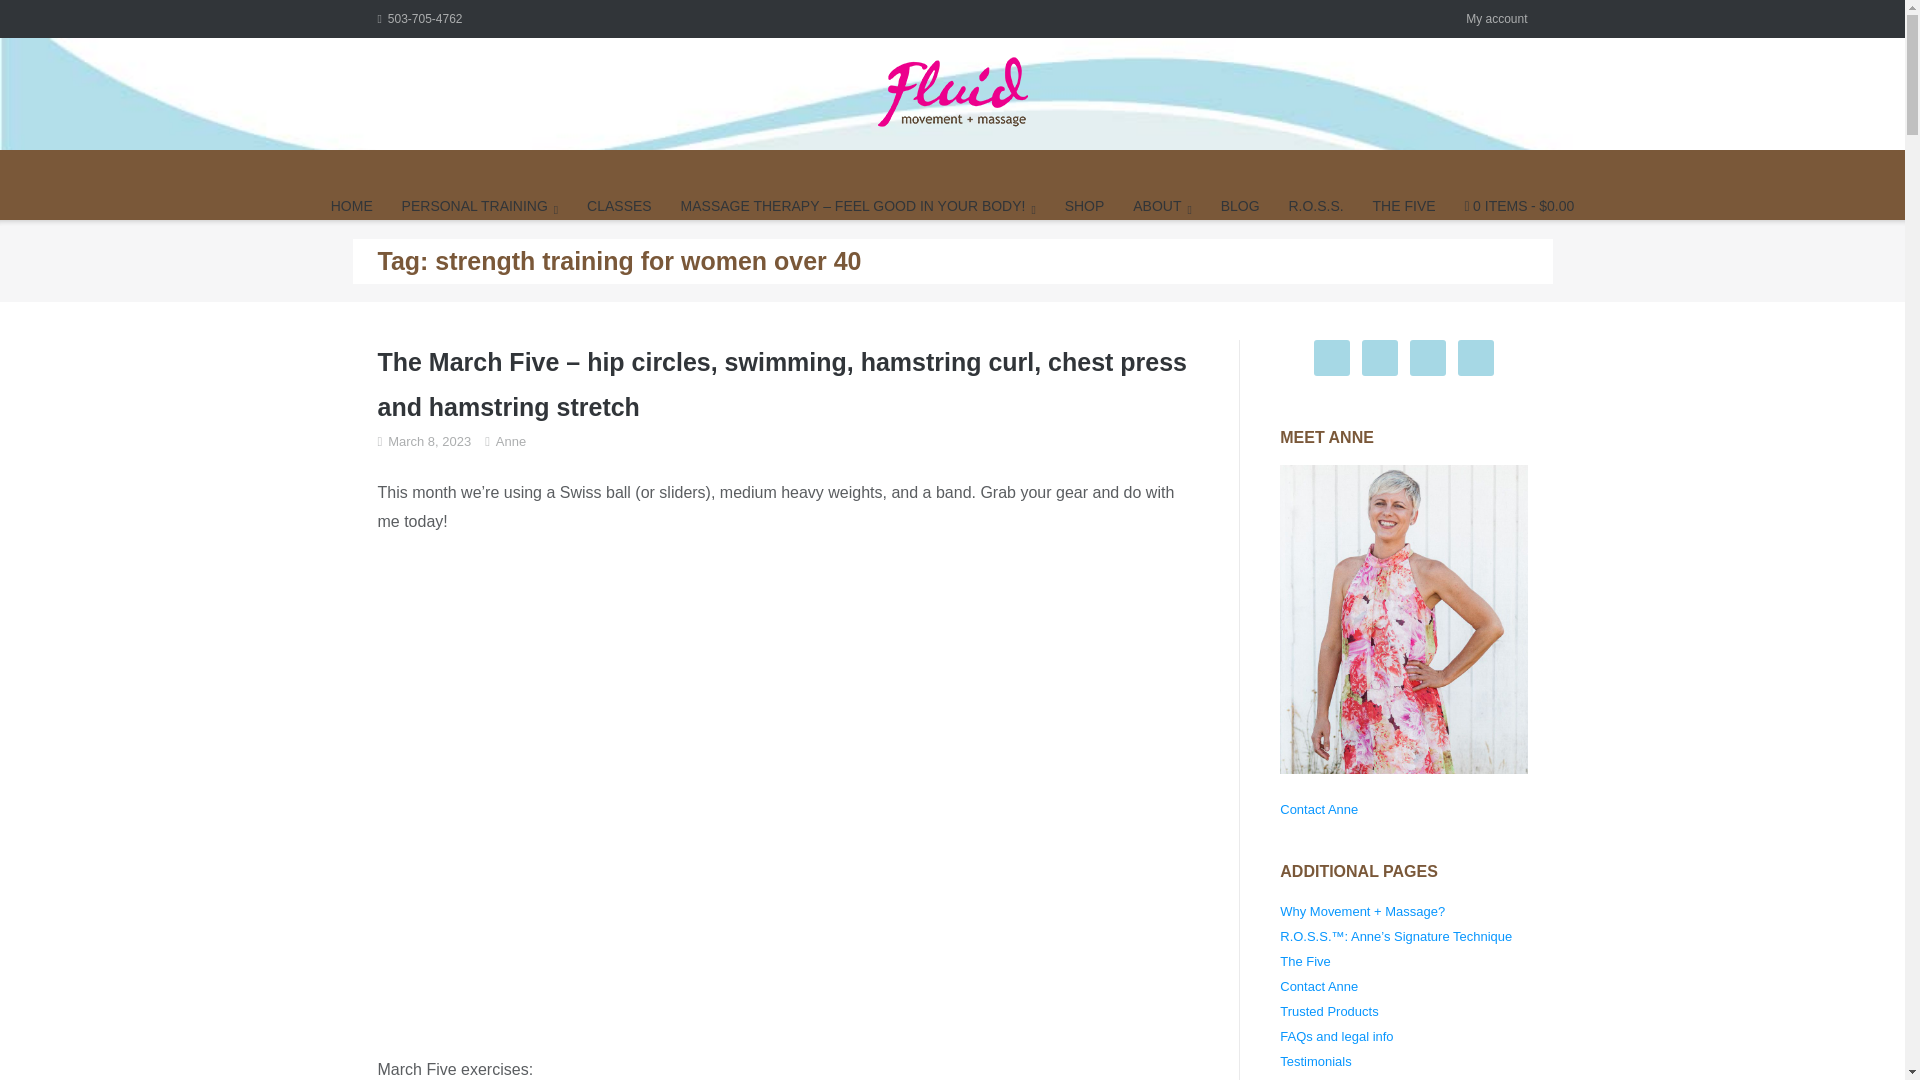  Describe the element at coordinates (1518, 206) in the screenshot. I see `Start shopping` at that location.